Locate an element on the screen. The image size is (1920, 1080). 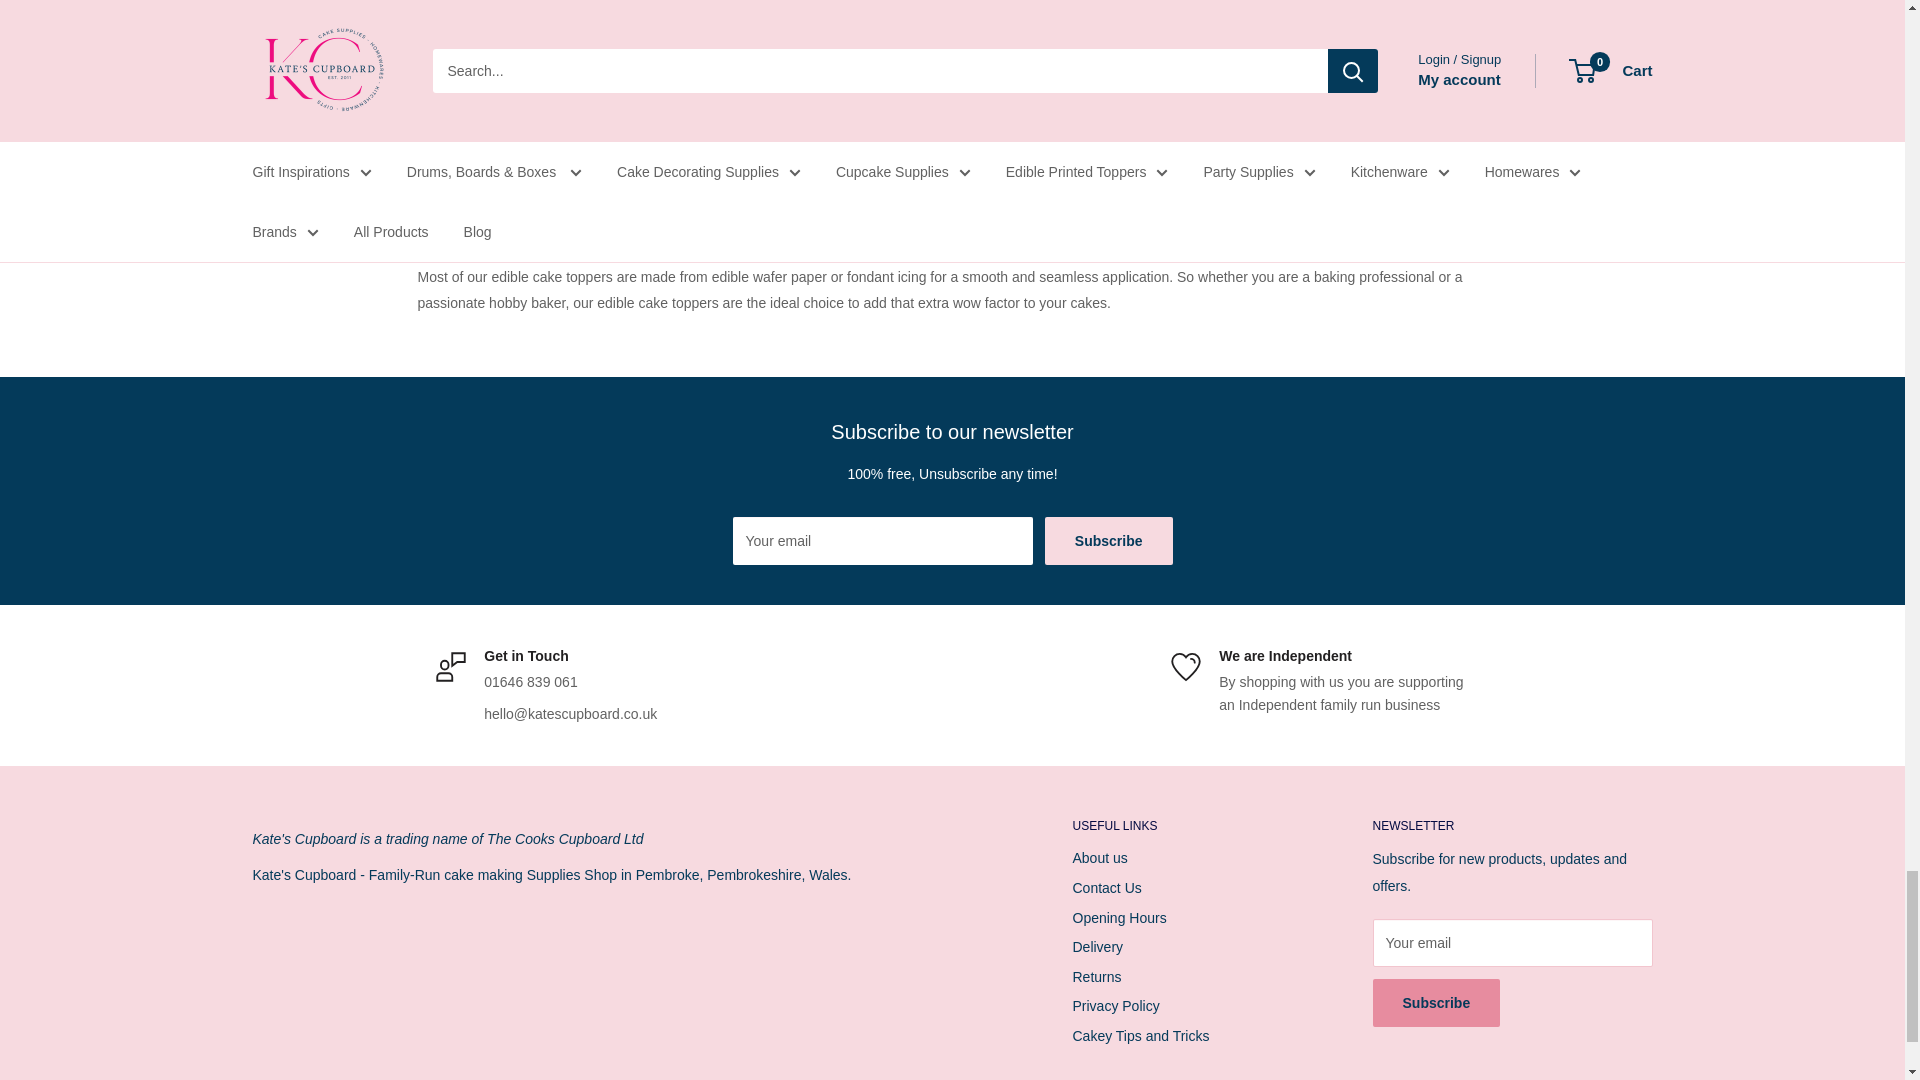
Navigate to page 37 is located at coordinates (1196, 16).